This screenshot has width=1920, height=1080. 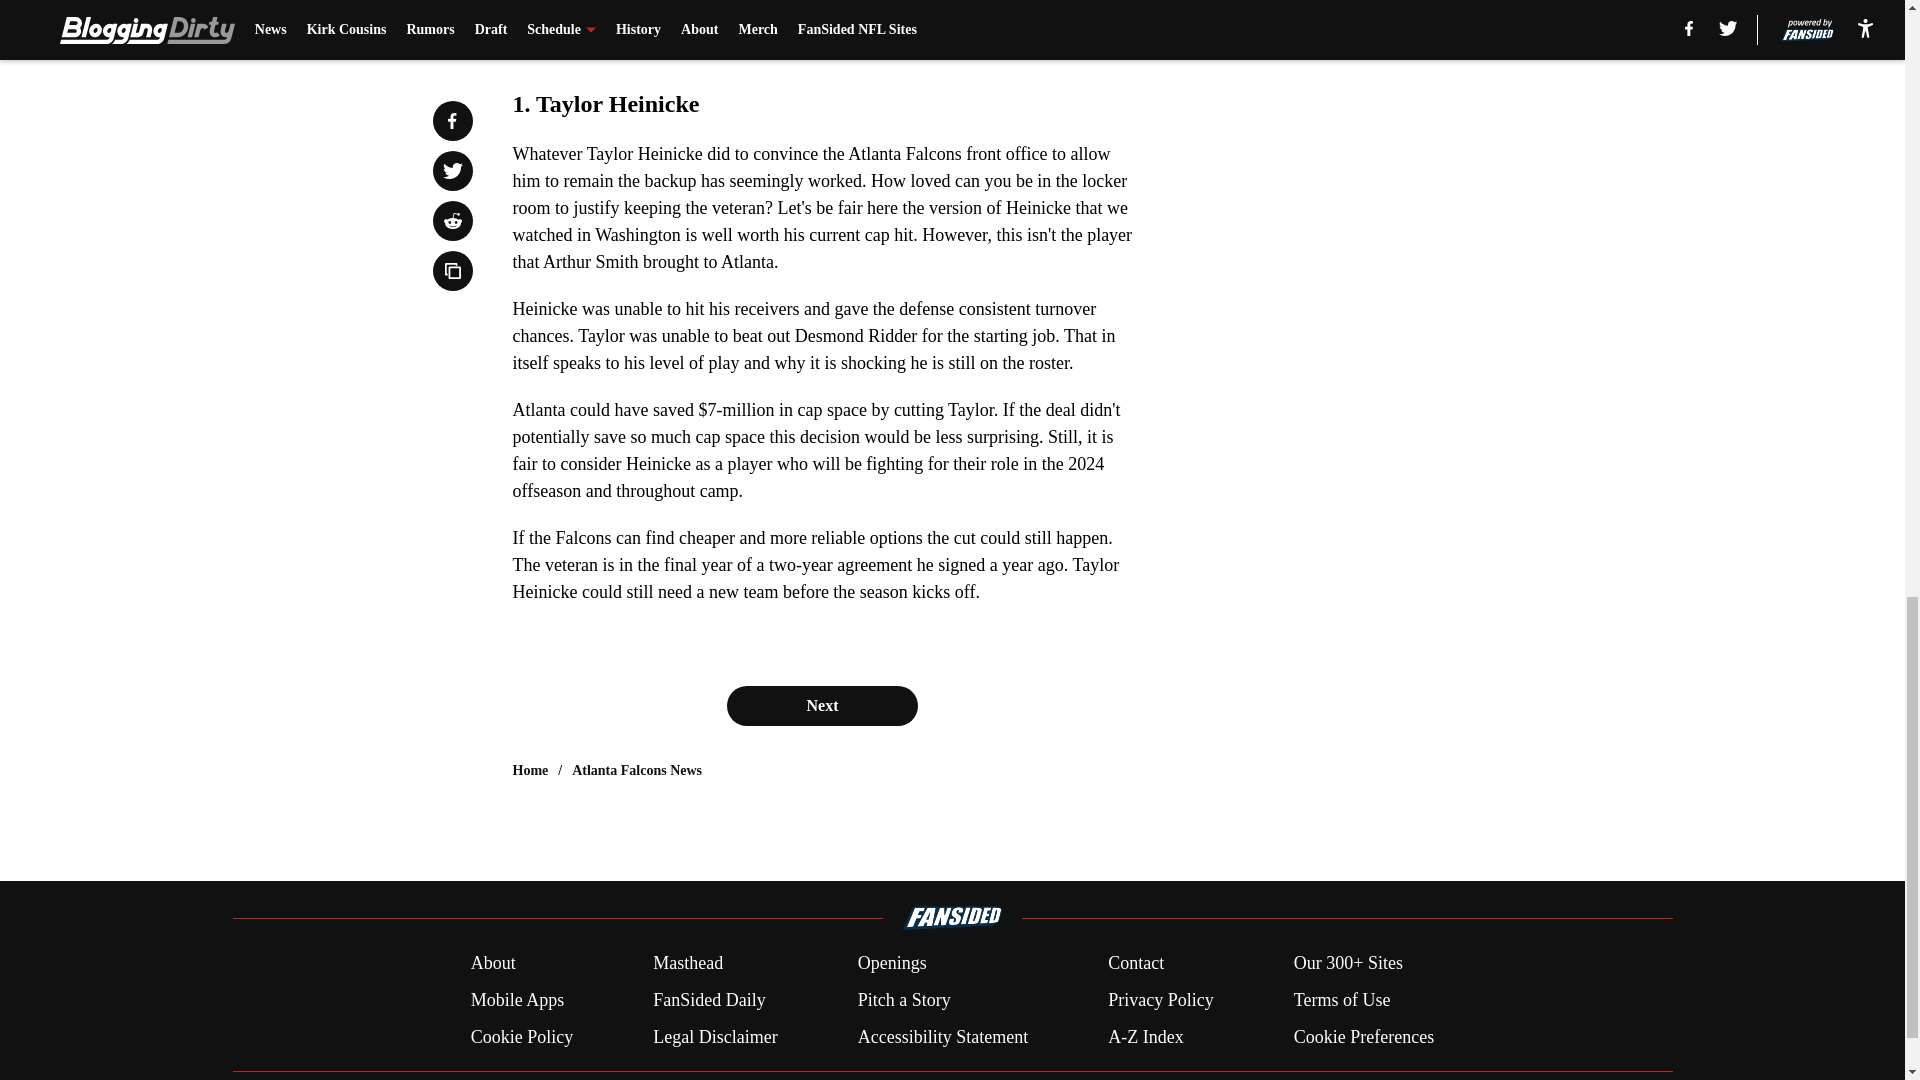 What do you see at coordinates (892, 964) in the screenshot?
I see `Openings` at bounding box center [892, 964].